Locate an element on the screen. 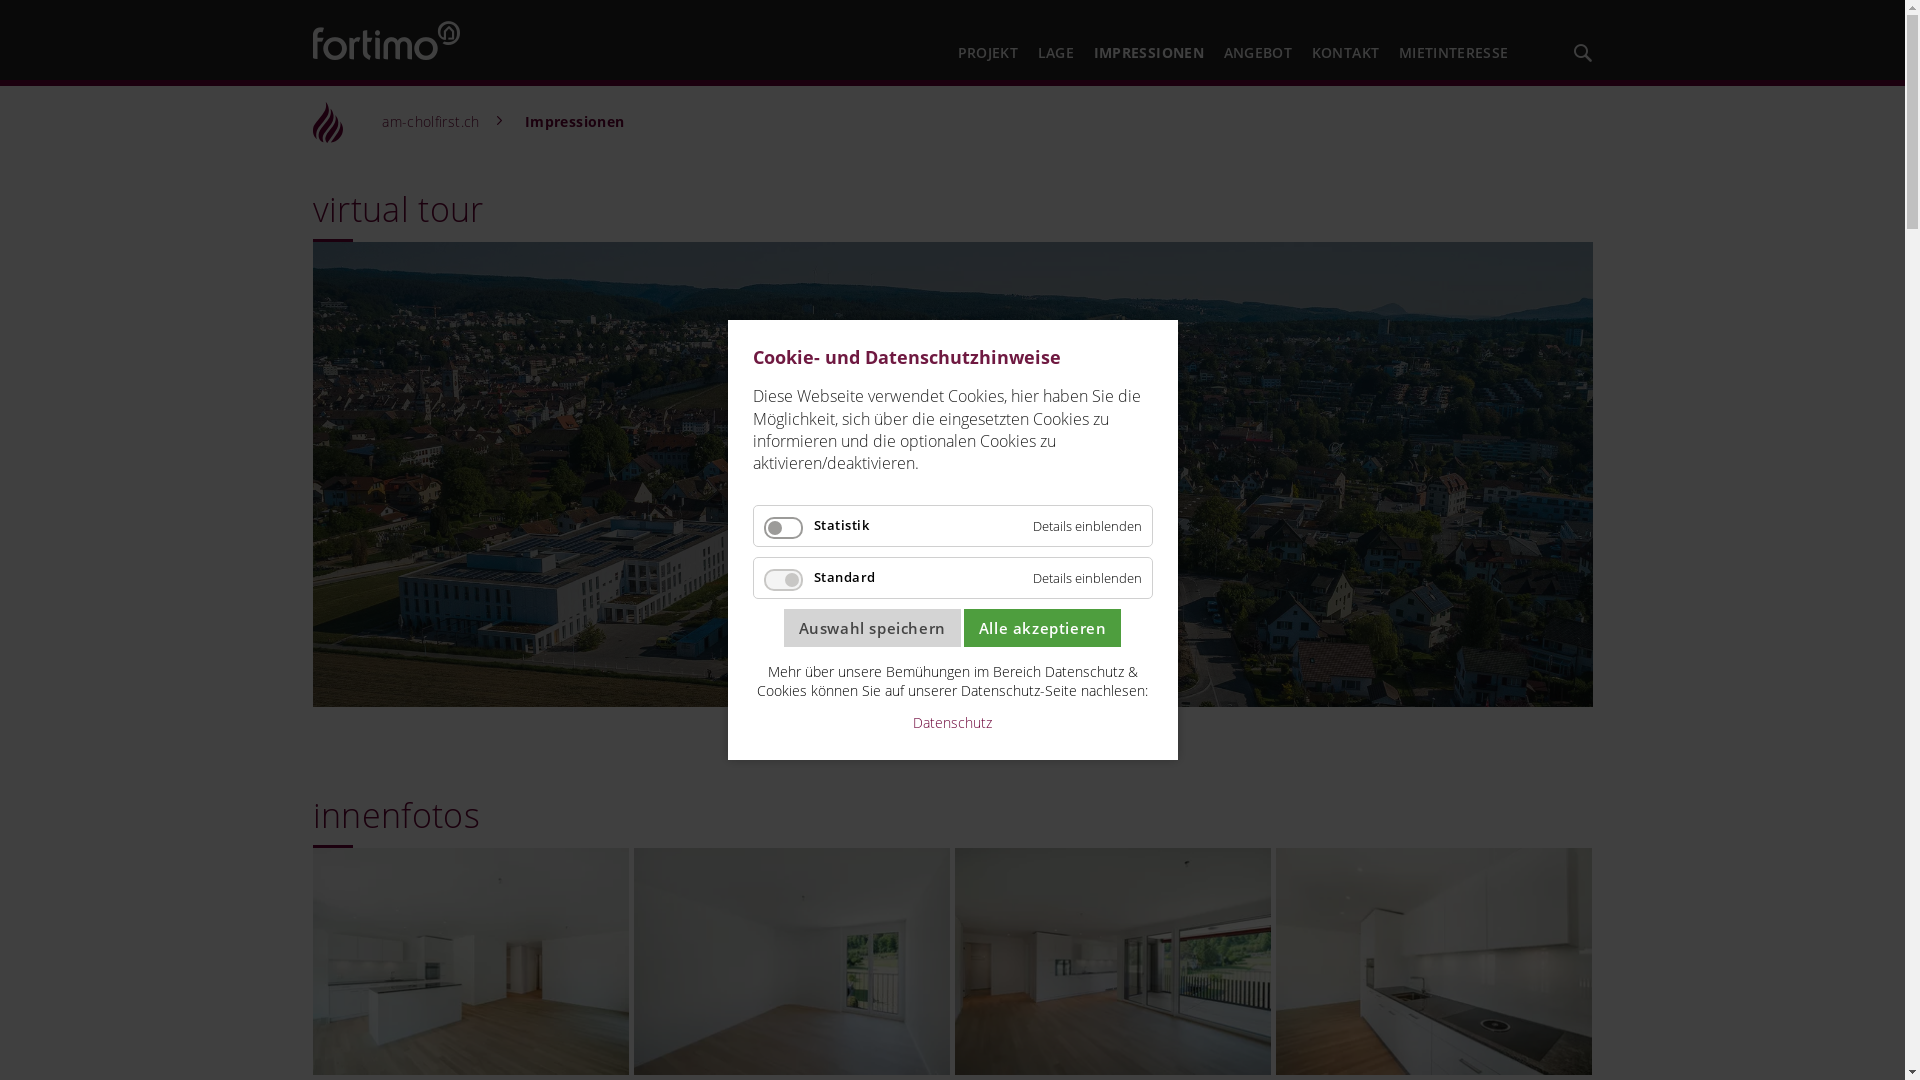 The image size is (1920, 1080). Datenschutz is located at coordinates (952, 723).